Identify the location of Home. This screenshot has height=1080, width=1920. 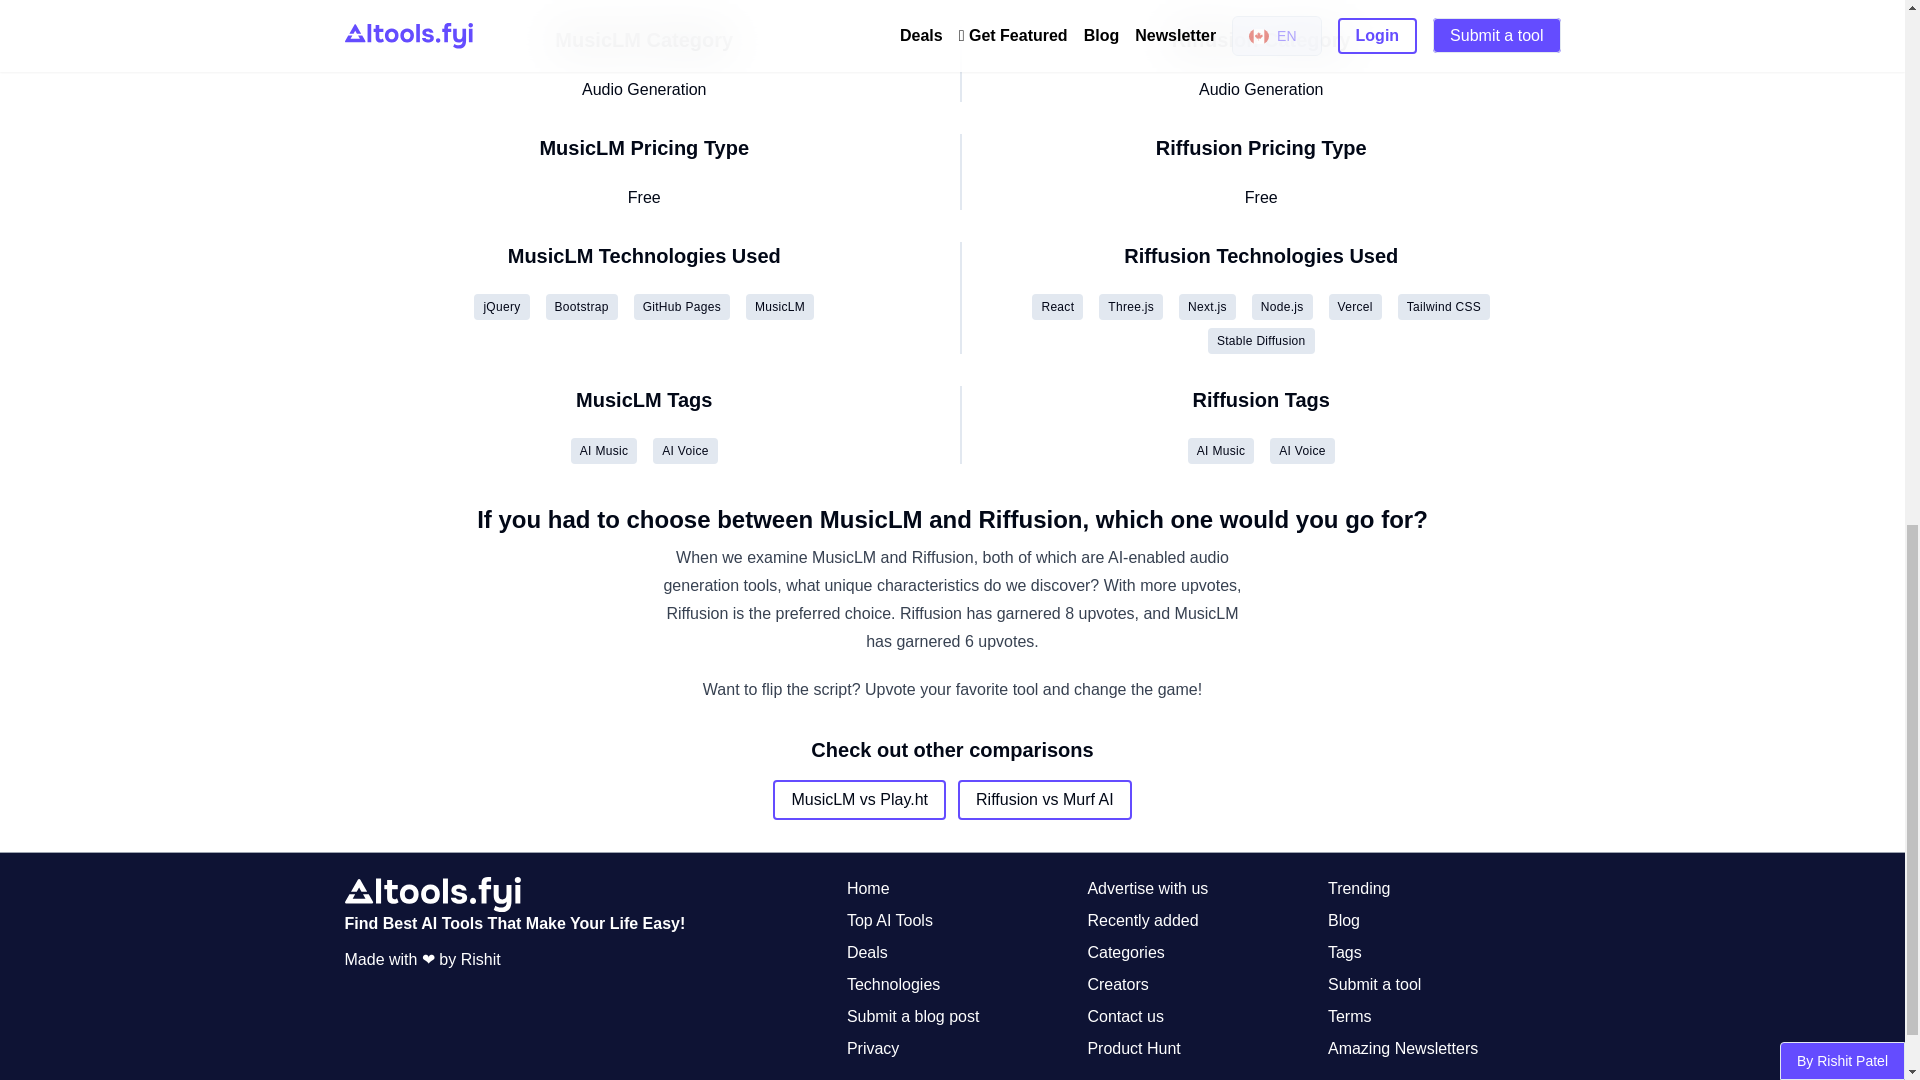
(868, 888).